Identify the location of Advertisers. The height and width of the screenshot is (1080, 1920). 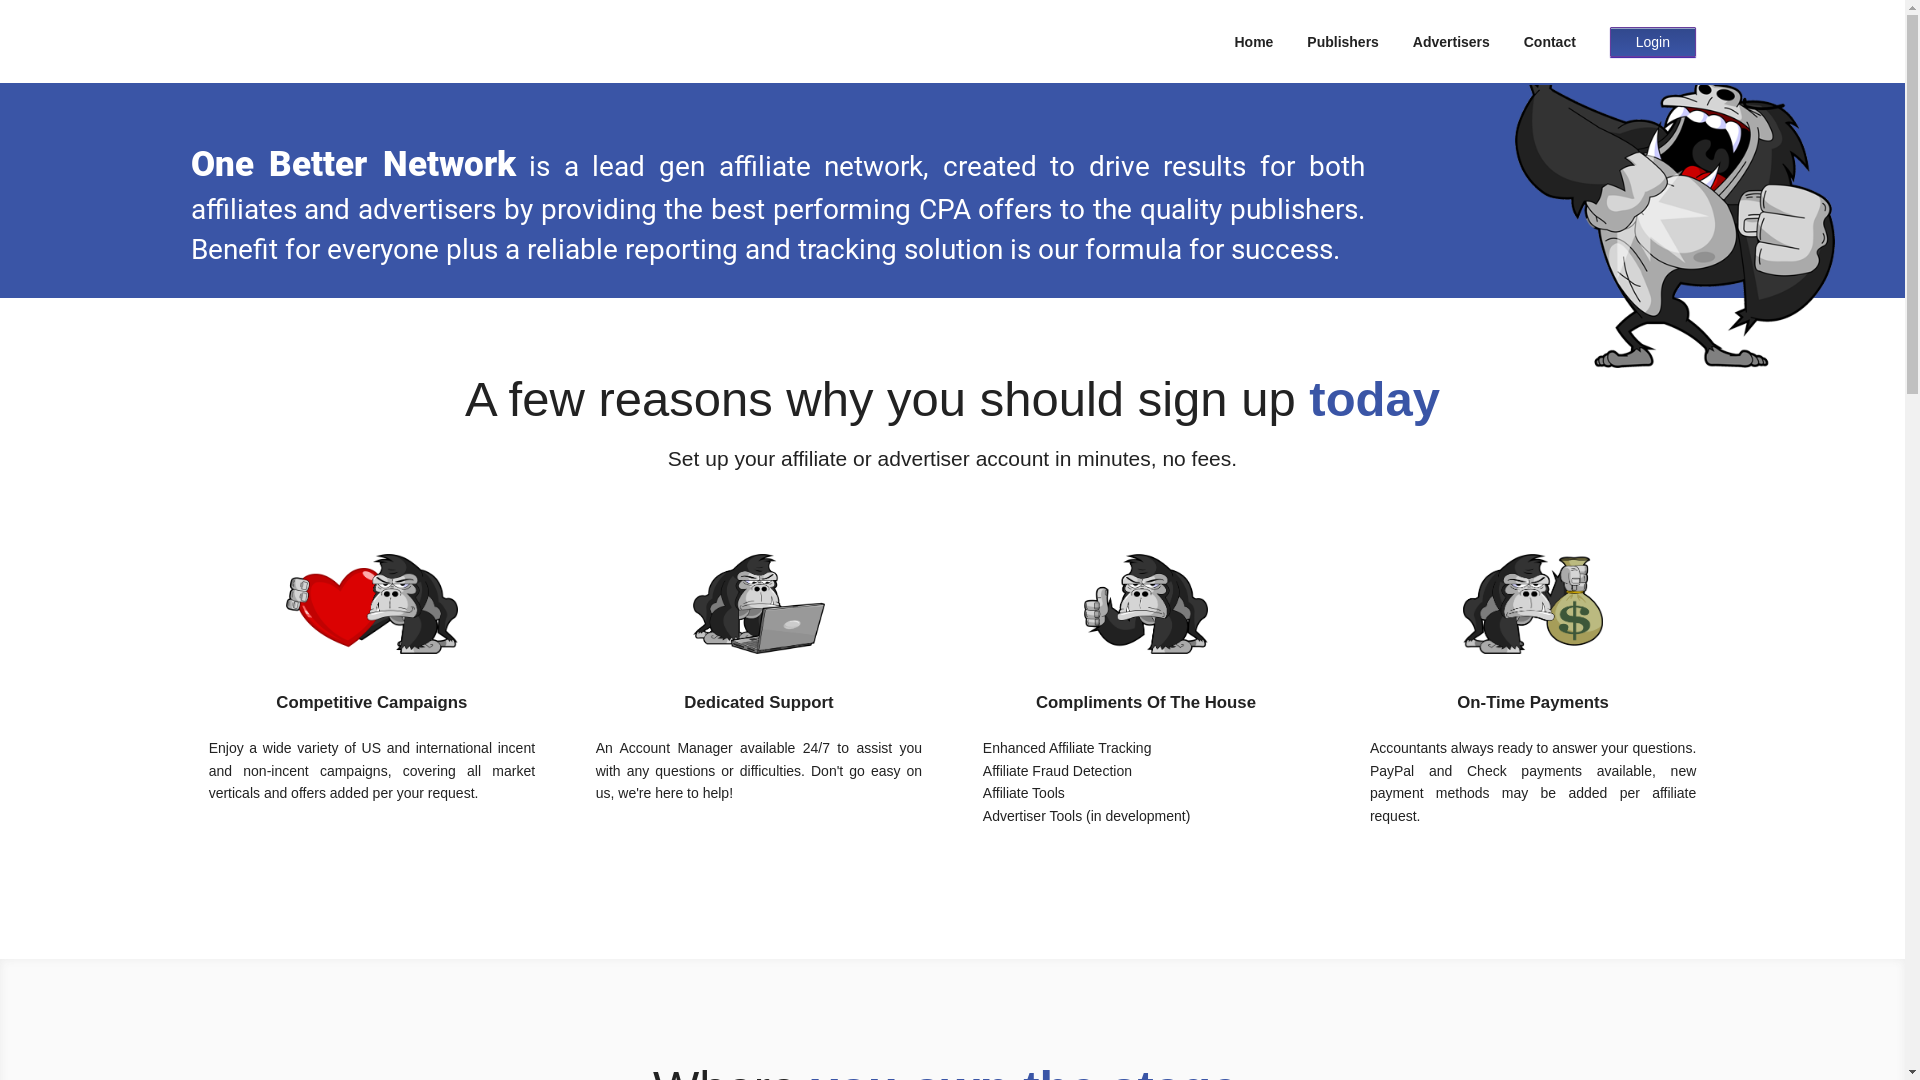
(1452, 42).